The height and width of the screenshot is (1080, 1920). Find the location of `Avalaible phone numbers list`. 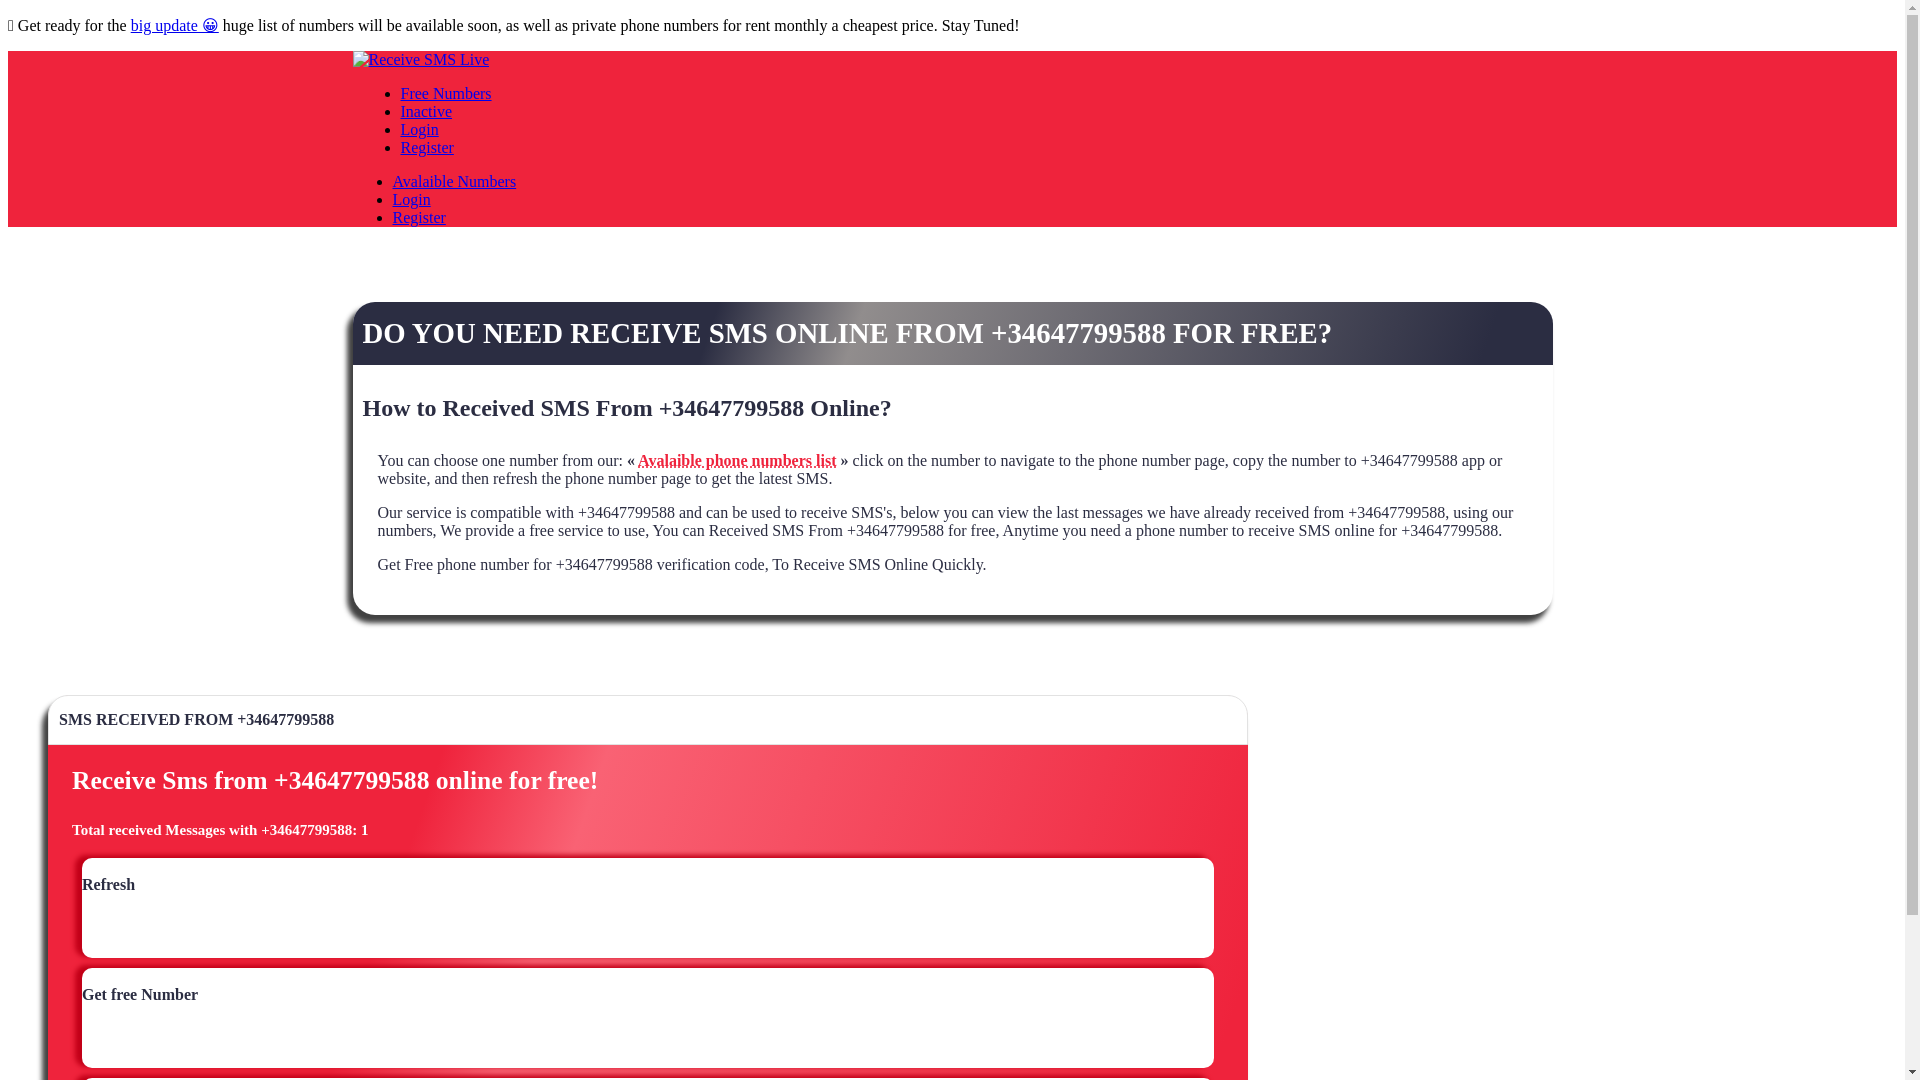

Avalaible phone numbers list is located at coordinates (736, 460).